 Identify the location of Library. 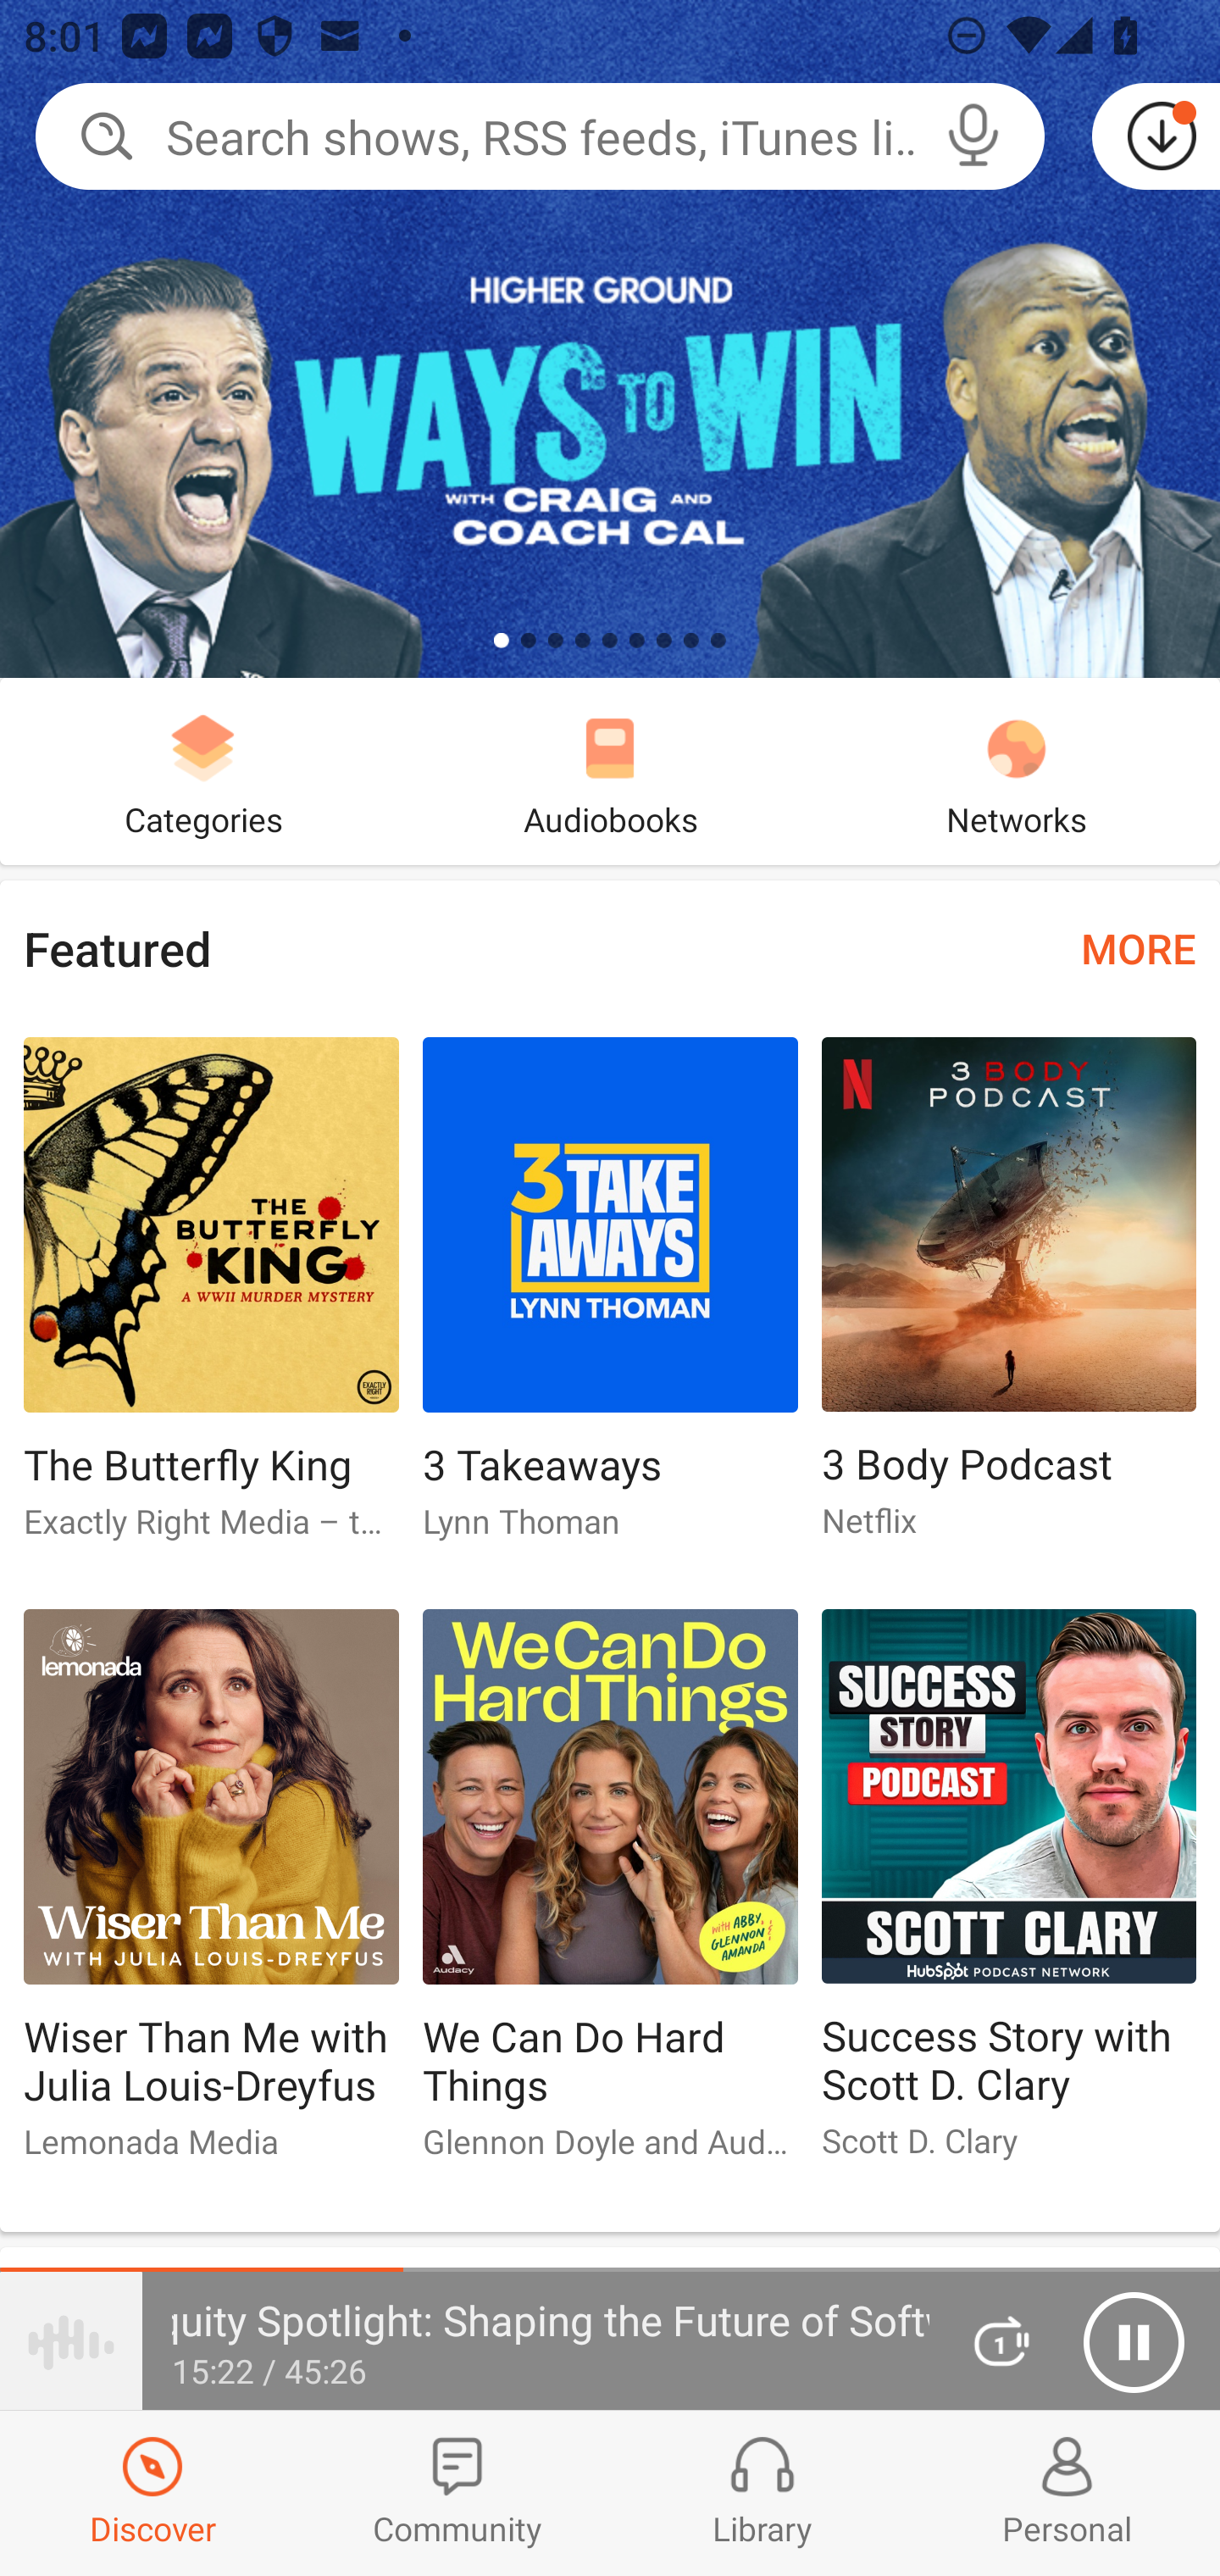
(762, 2493).